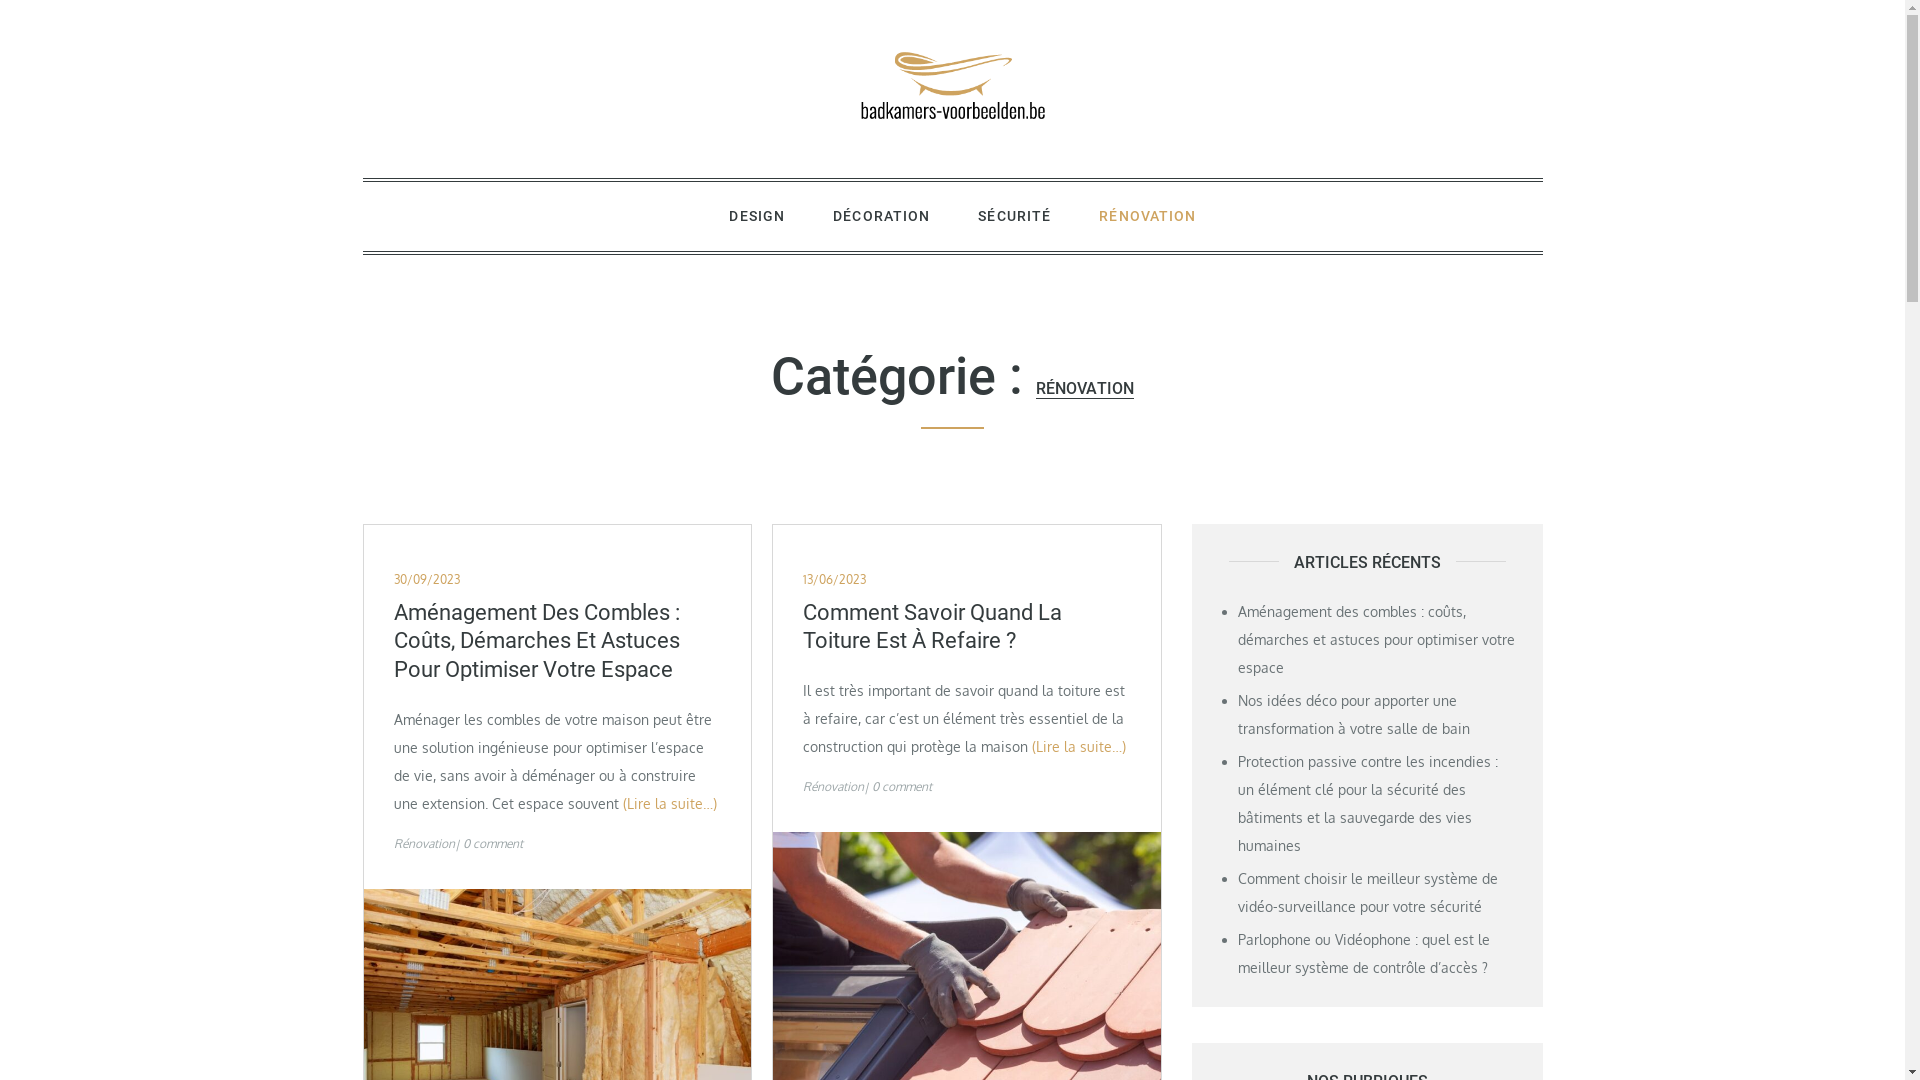  Describe the element at coordinates (902, 786) in the screenshot. I see `0 comment` at that location.